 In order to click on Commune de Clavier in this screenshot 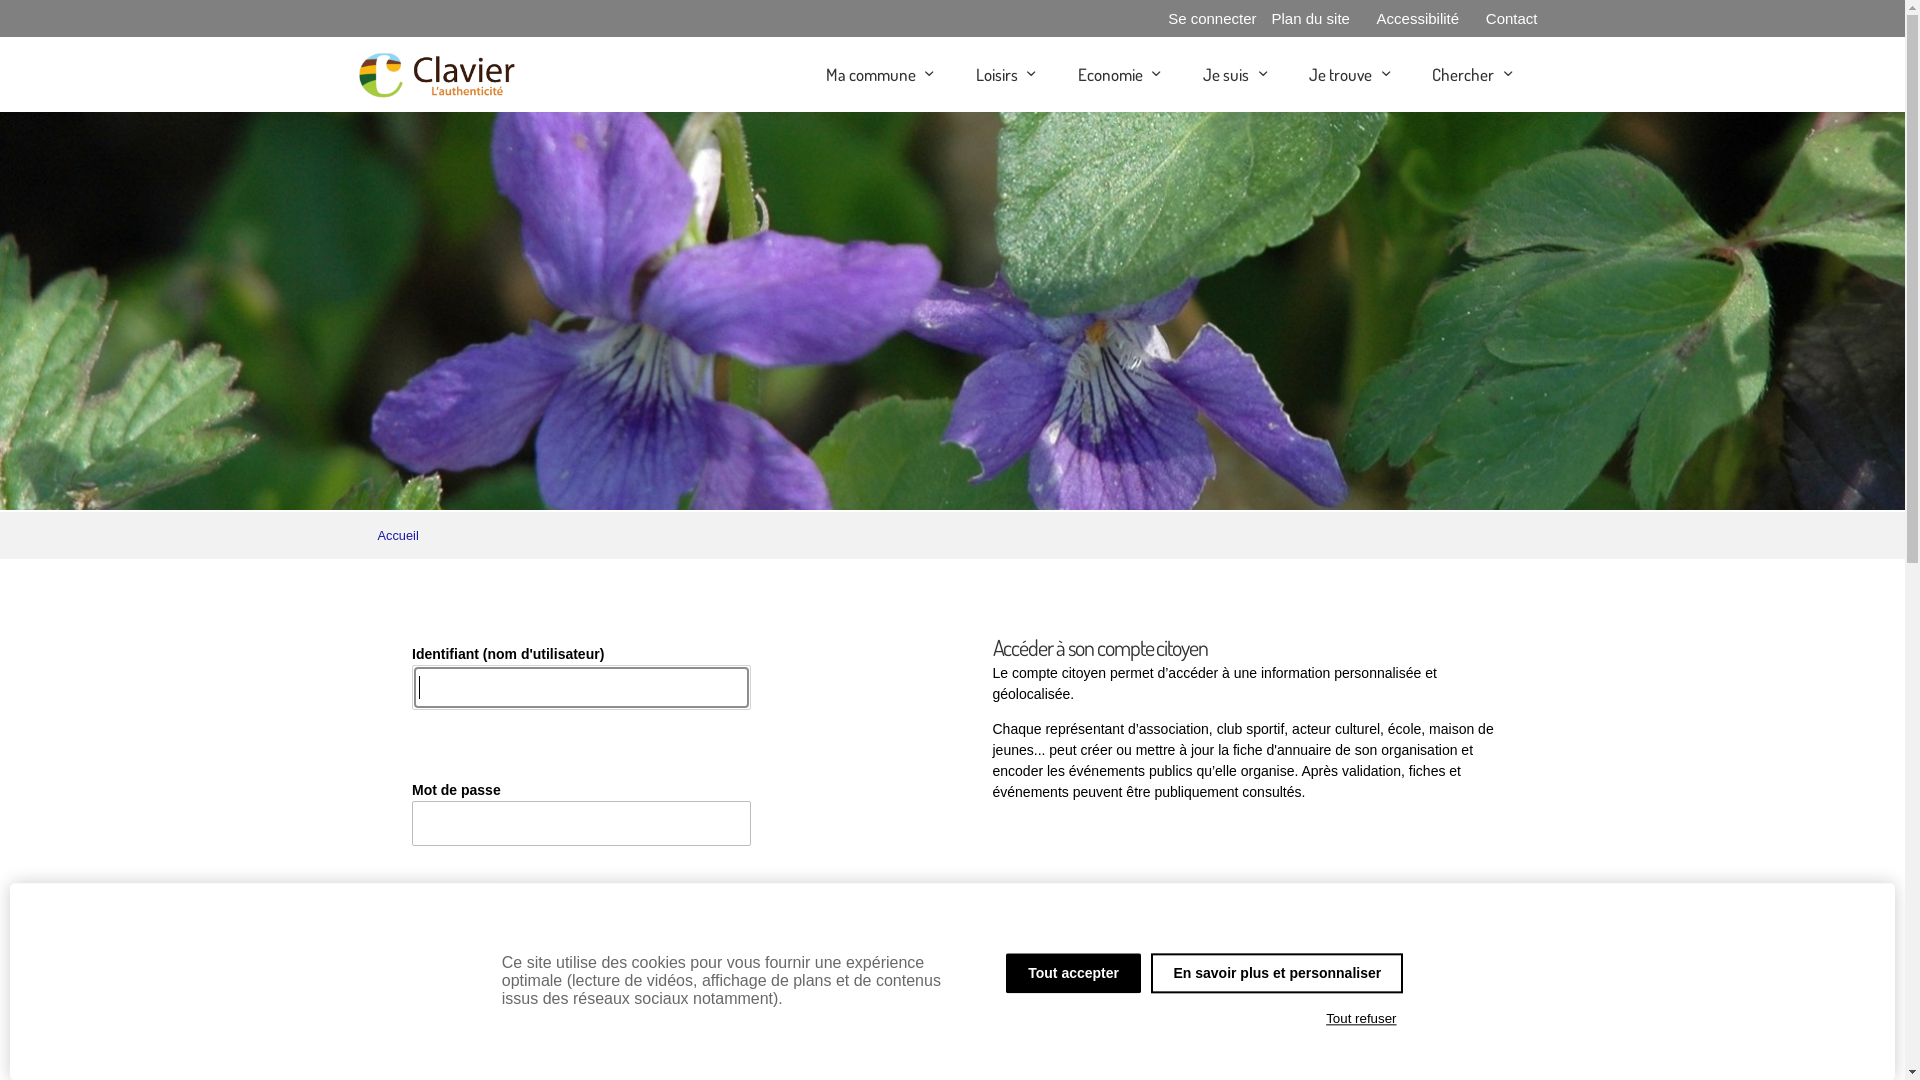, I will do `click(437, 90)`.